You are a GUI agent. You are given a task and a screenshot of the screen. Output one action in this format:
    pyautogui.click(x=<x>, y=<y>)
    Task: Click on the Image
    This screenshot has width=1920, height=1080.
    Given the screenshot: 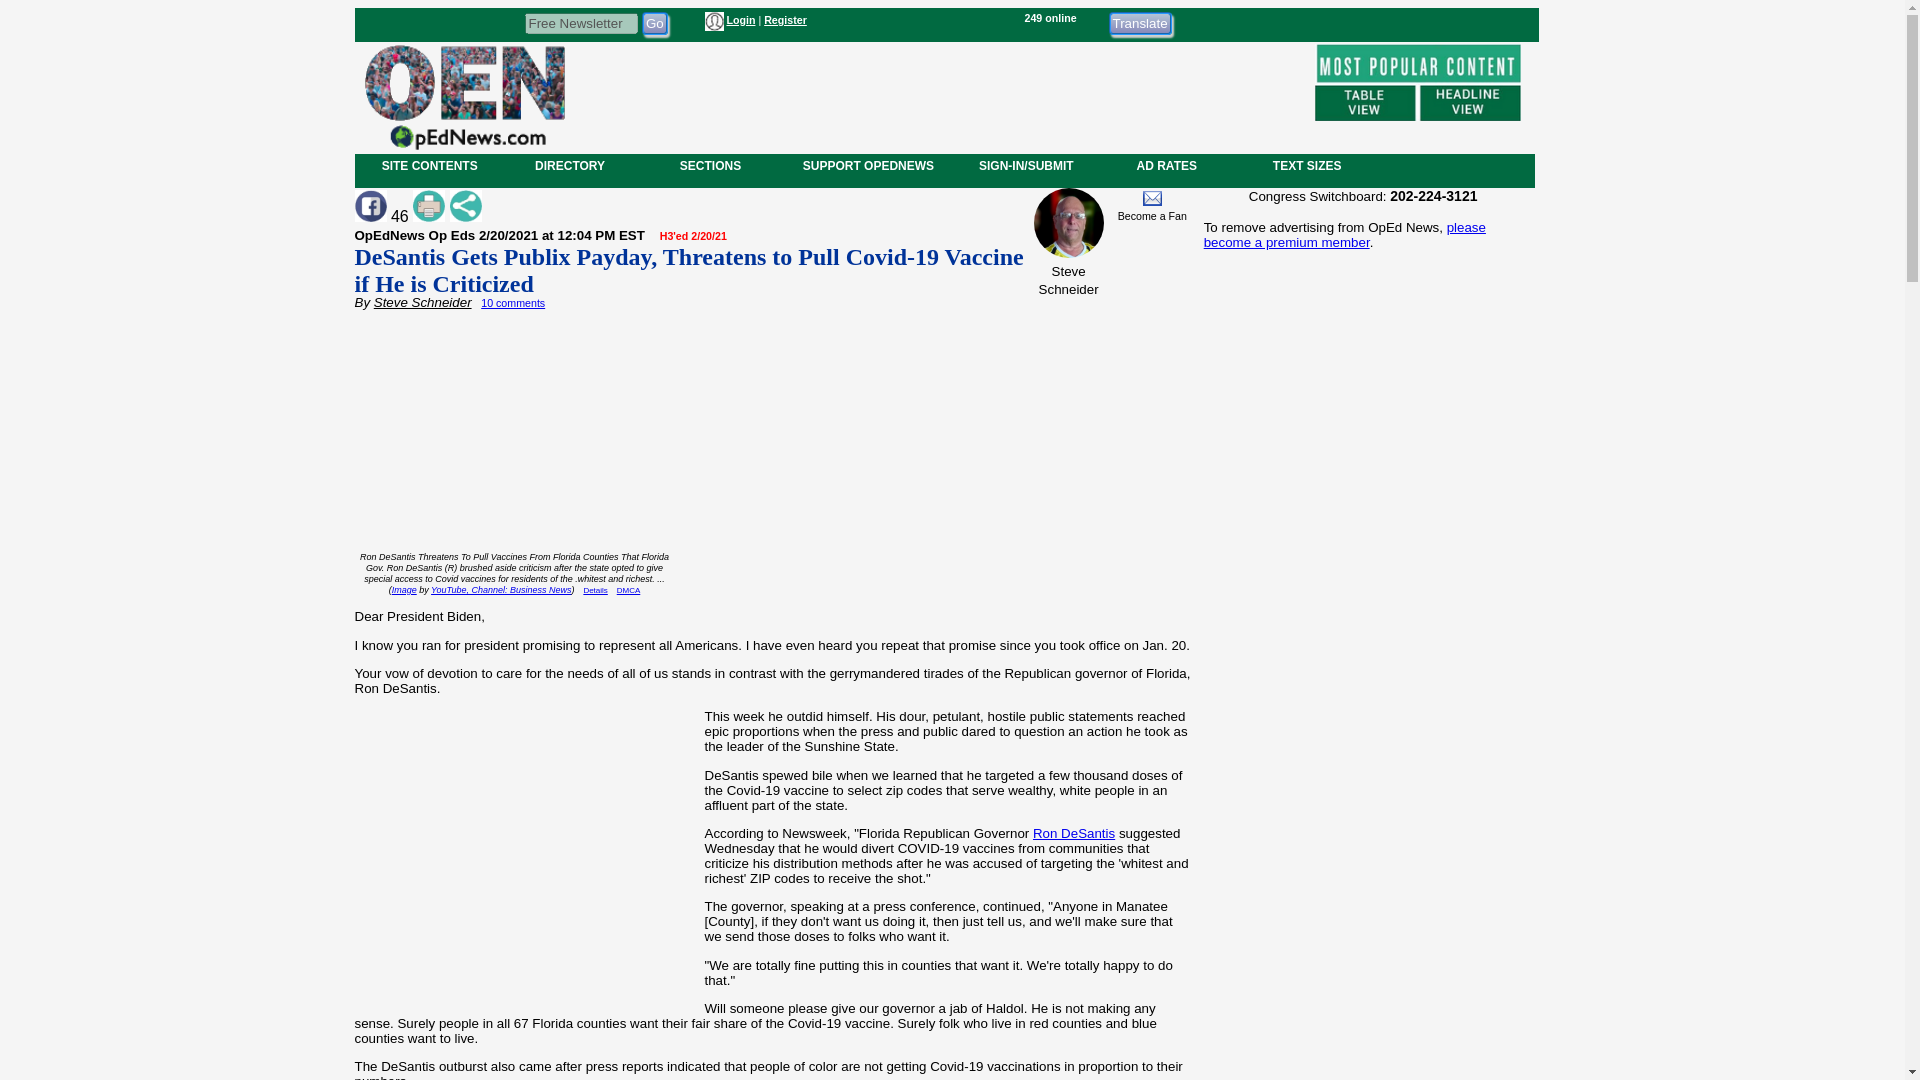 What is the action you would take?
    pyautogui.click(x=404, y=590)
    